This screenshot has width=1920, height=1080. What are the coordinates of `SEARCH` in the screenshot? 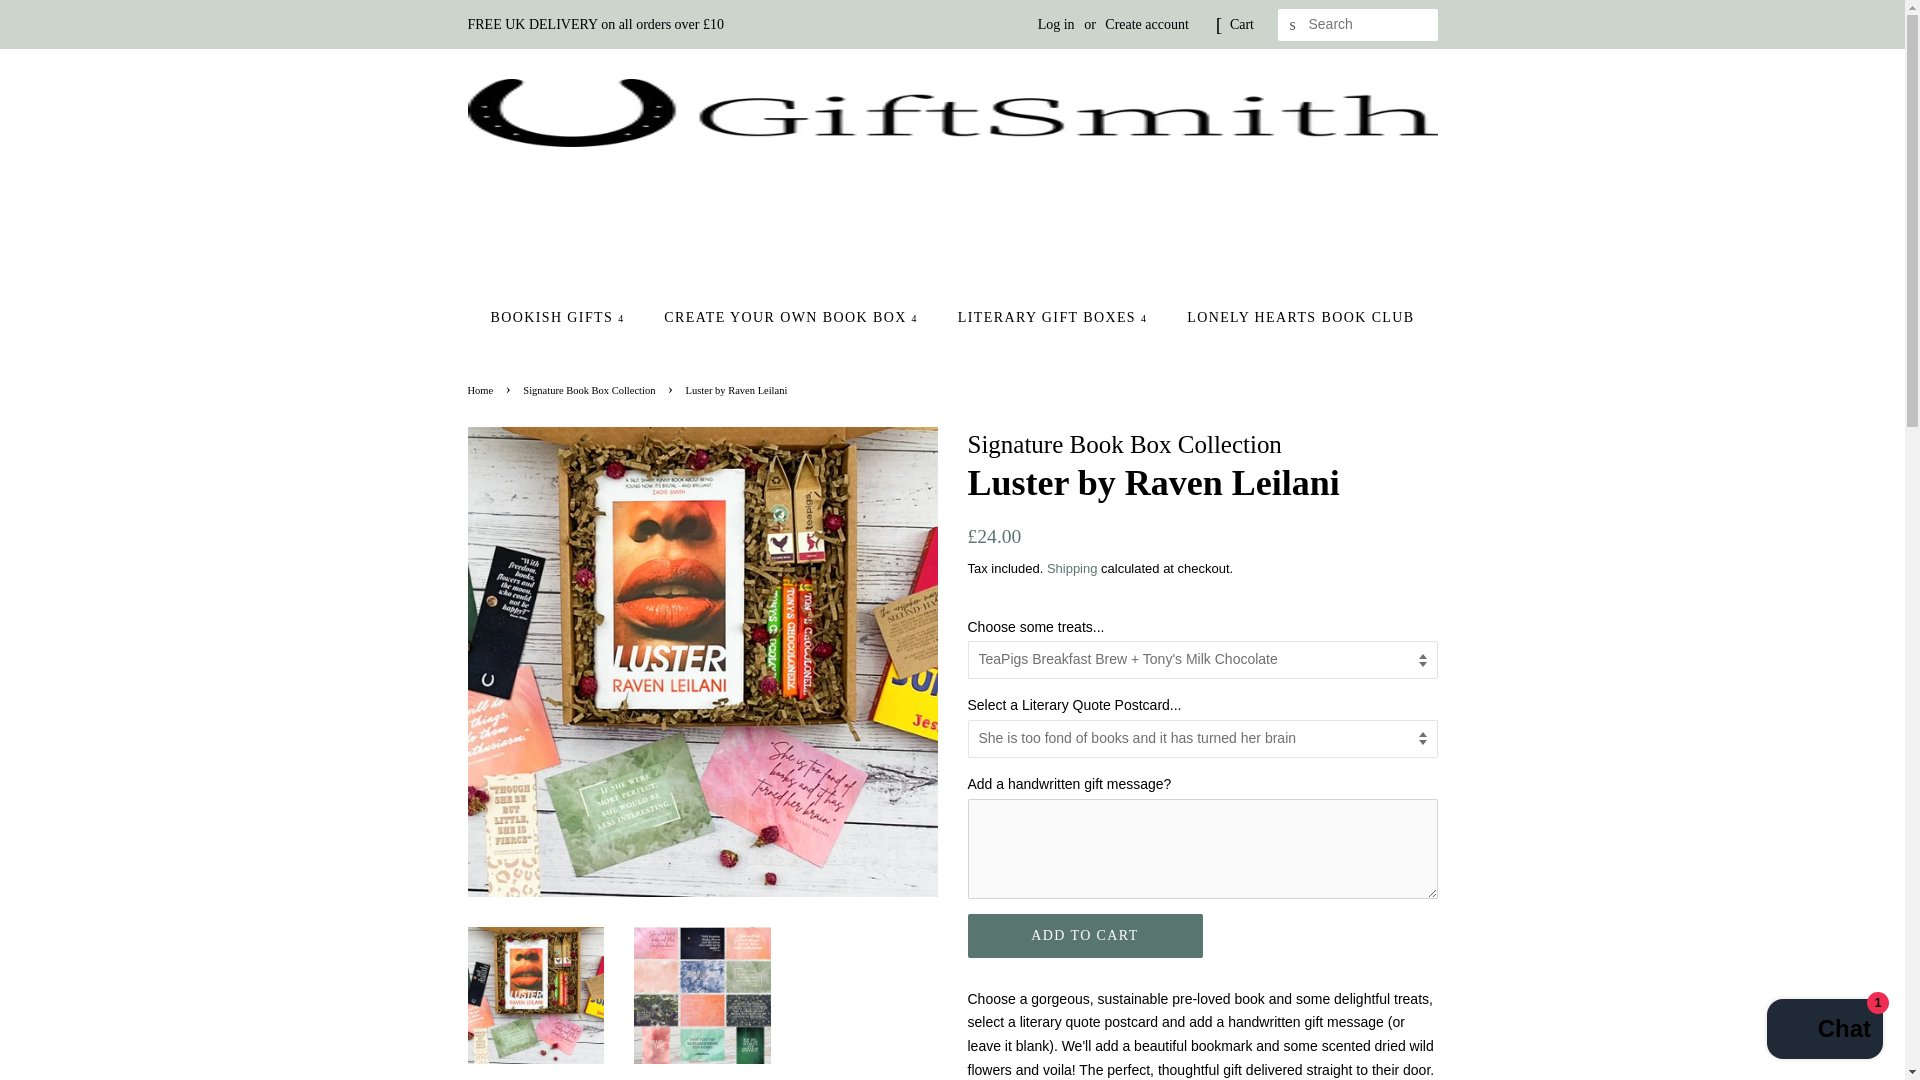 It's located at (1294, 25).